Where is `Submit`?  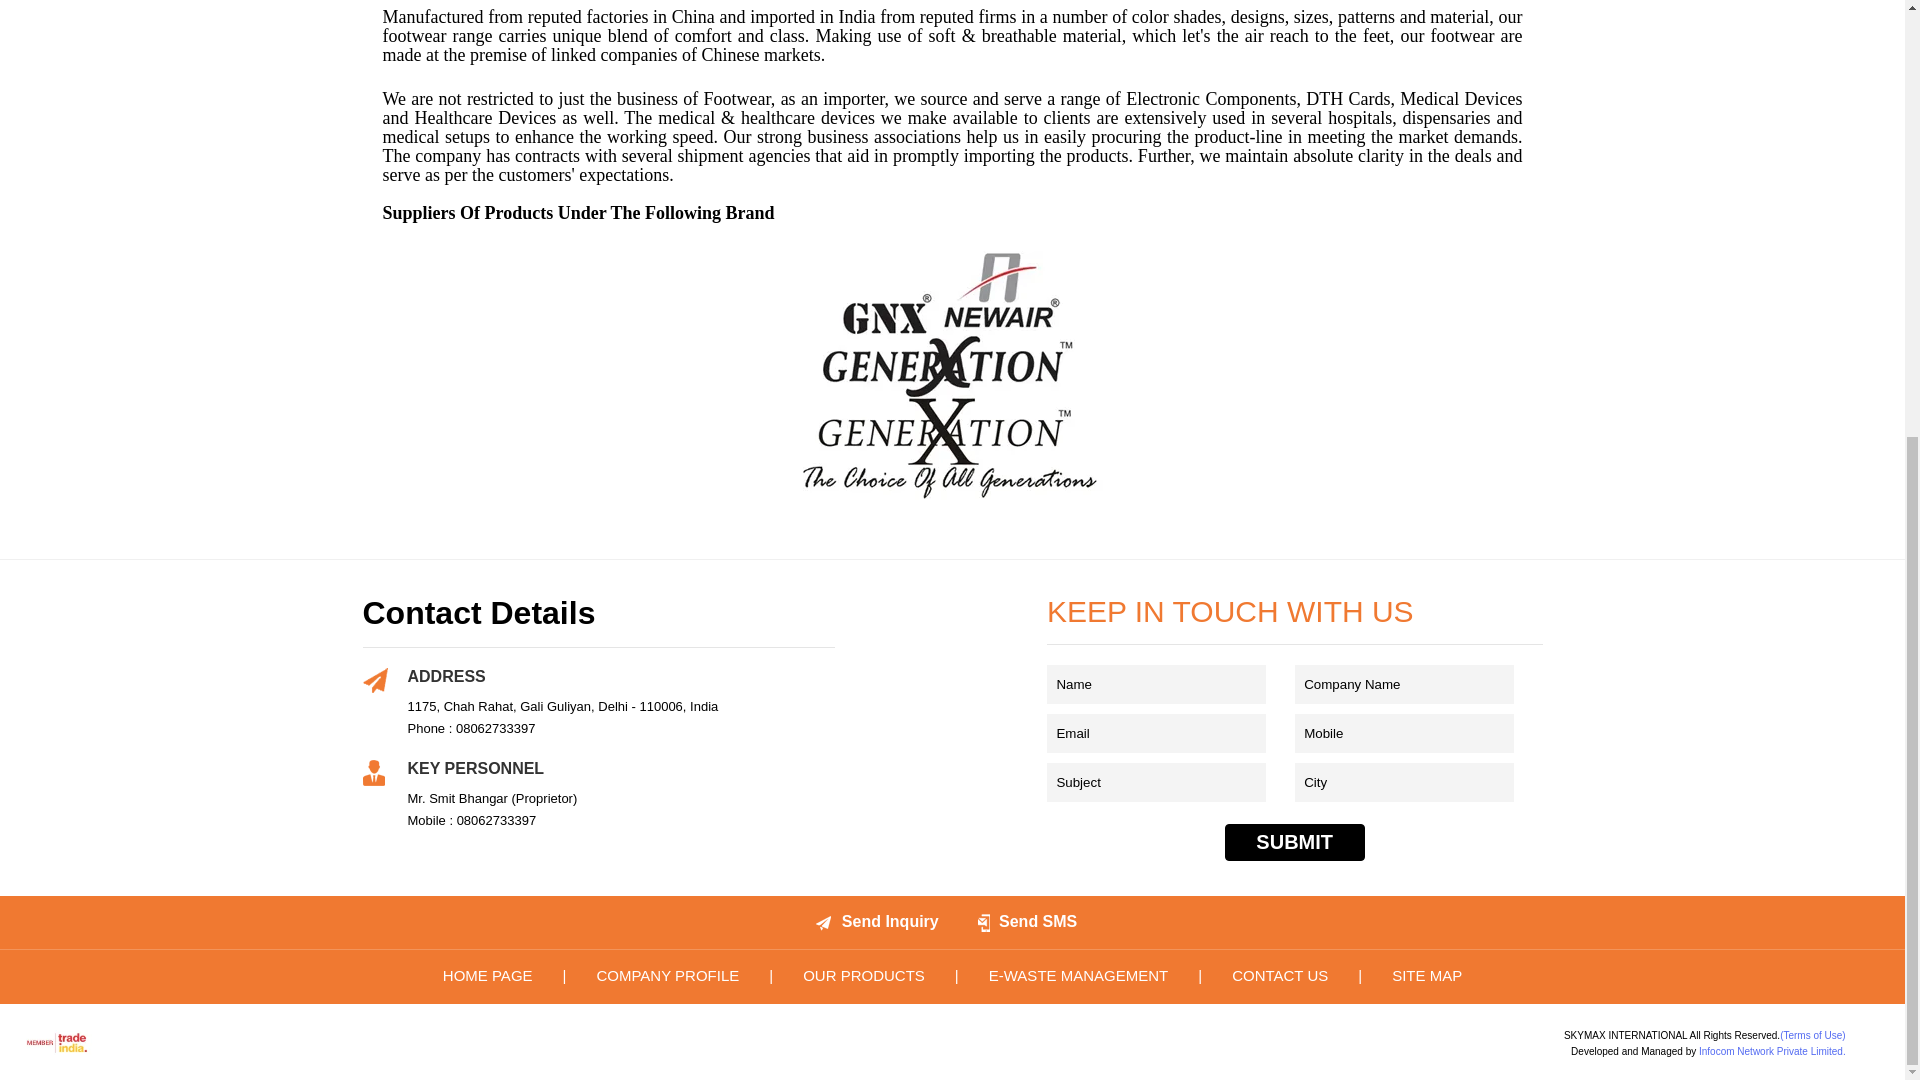
Submit is located at coordinates (1294, 842).